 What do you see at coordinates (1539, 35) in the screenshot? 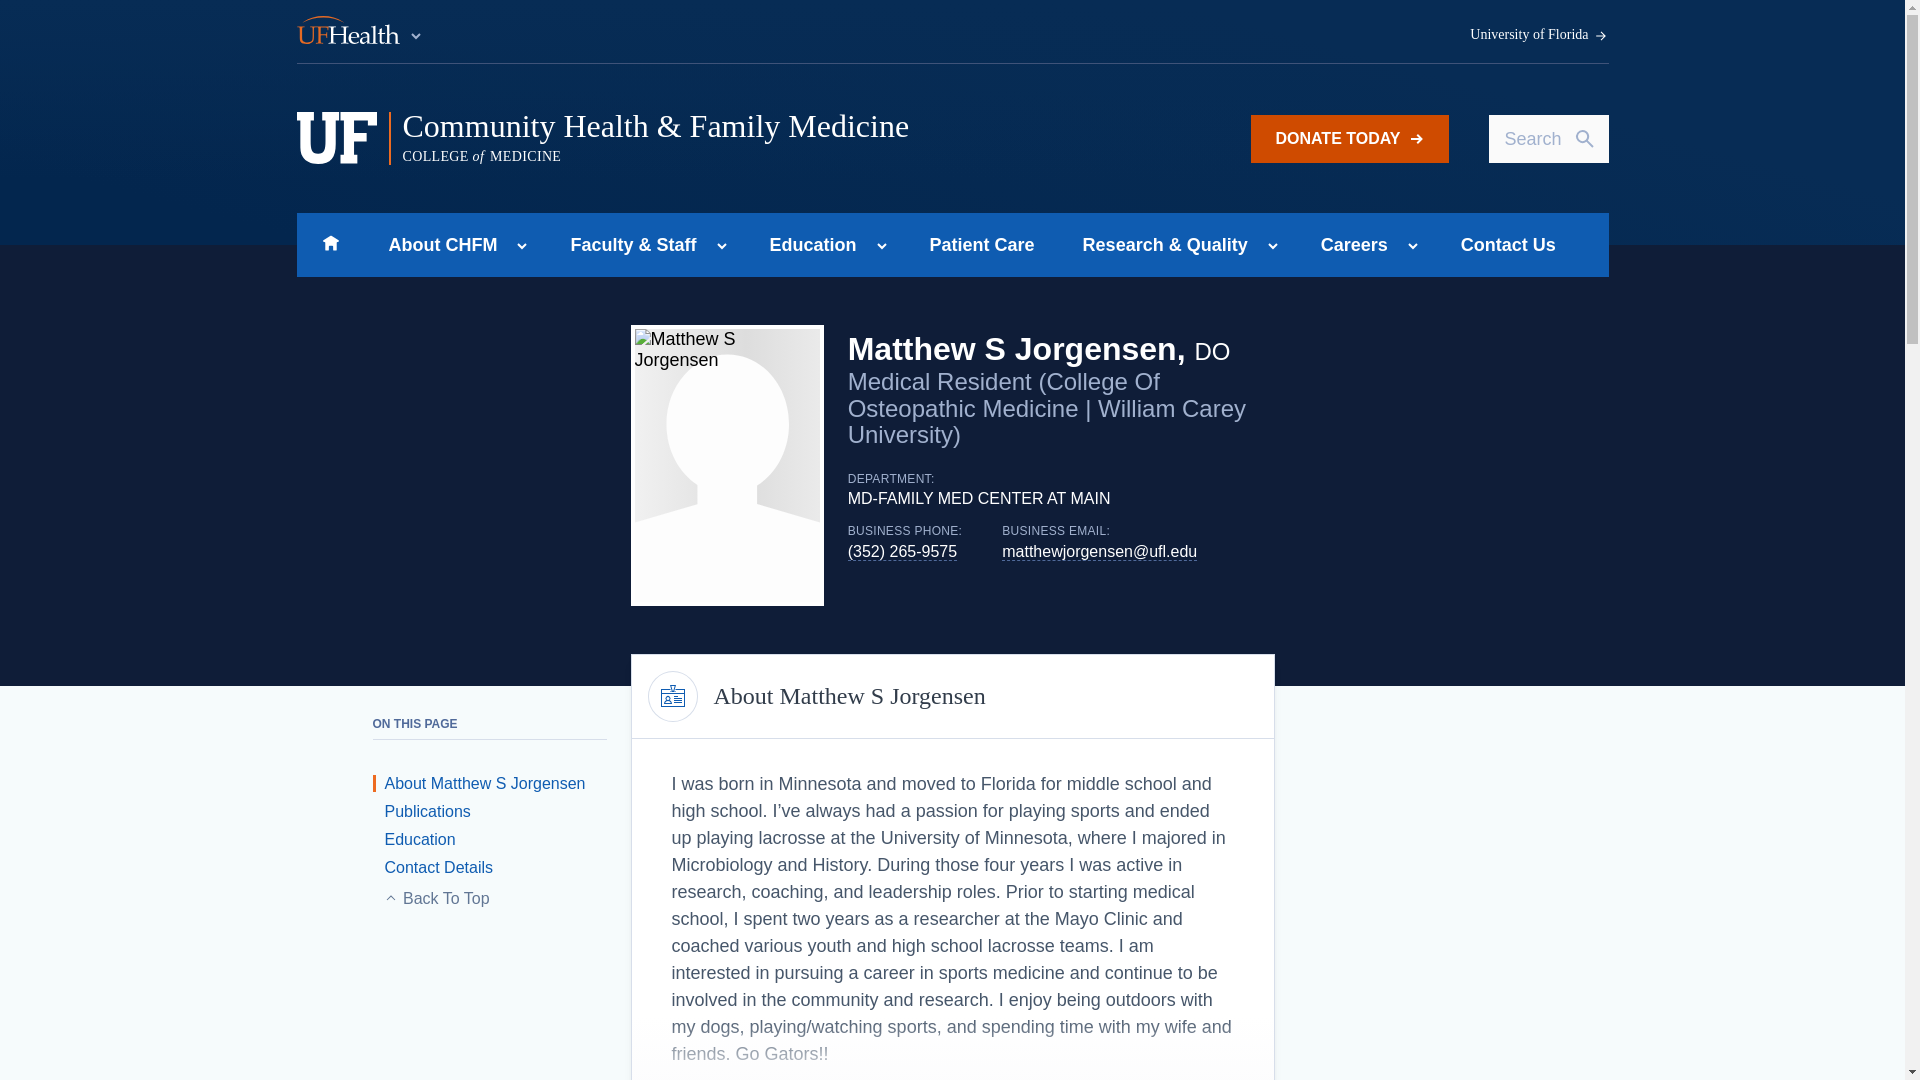
I see `University of Florida` at bounding box center [1539, 35].